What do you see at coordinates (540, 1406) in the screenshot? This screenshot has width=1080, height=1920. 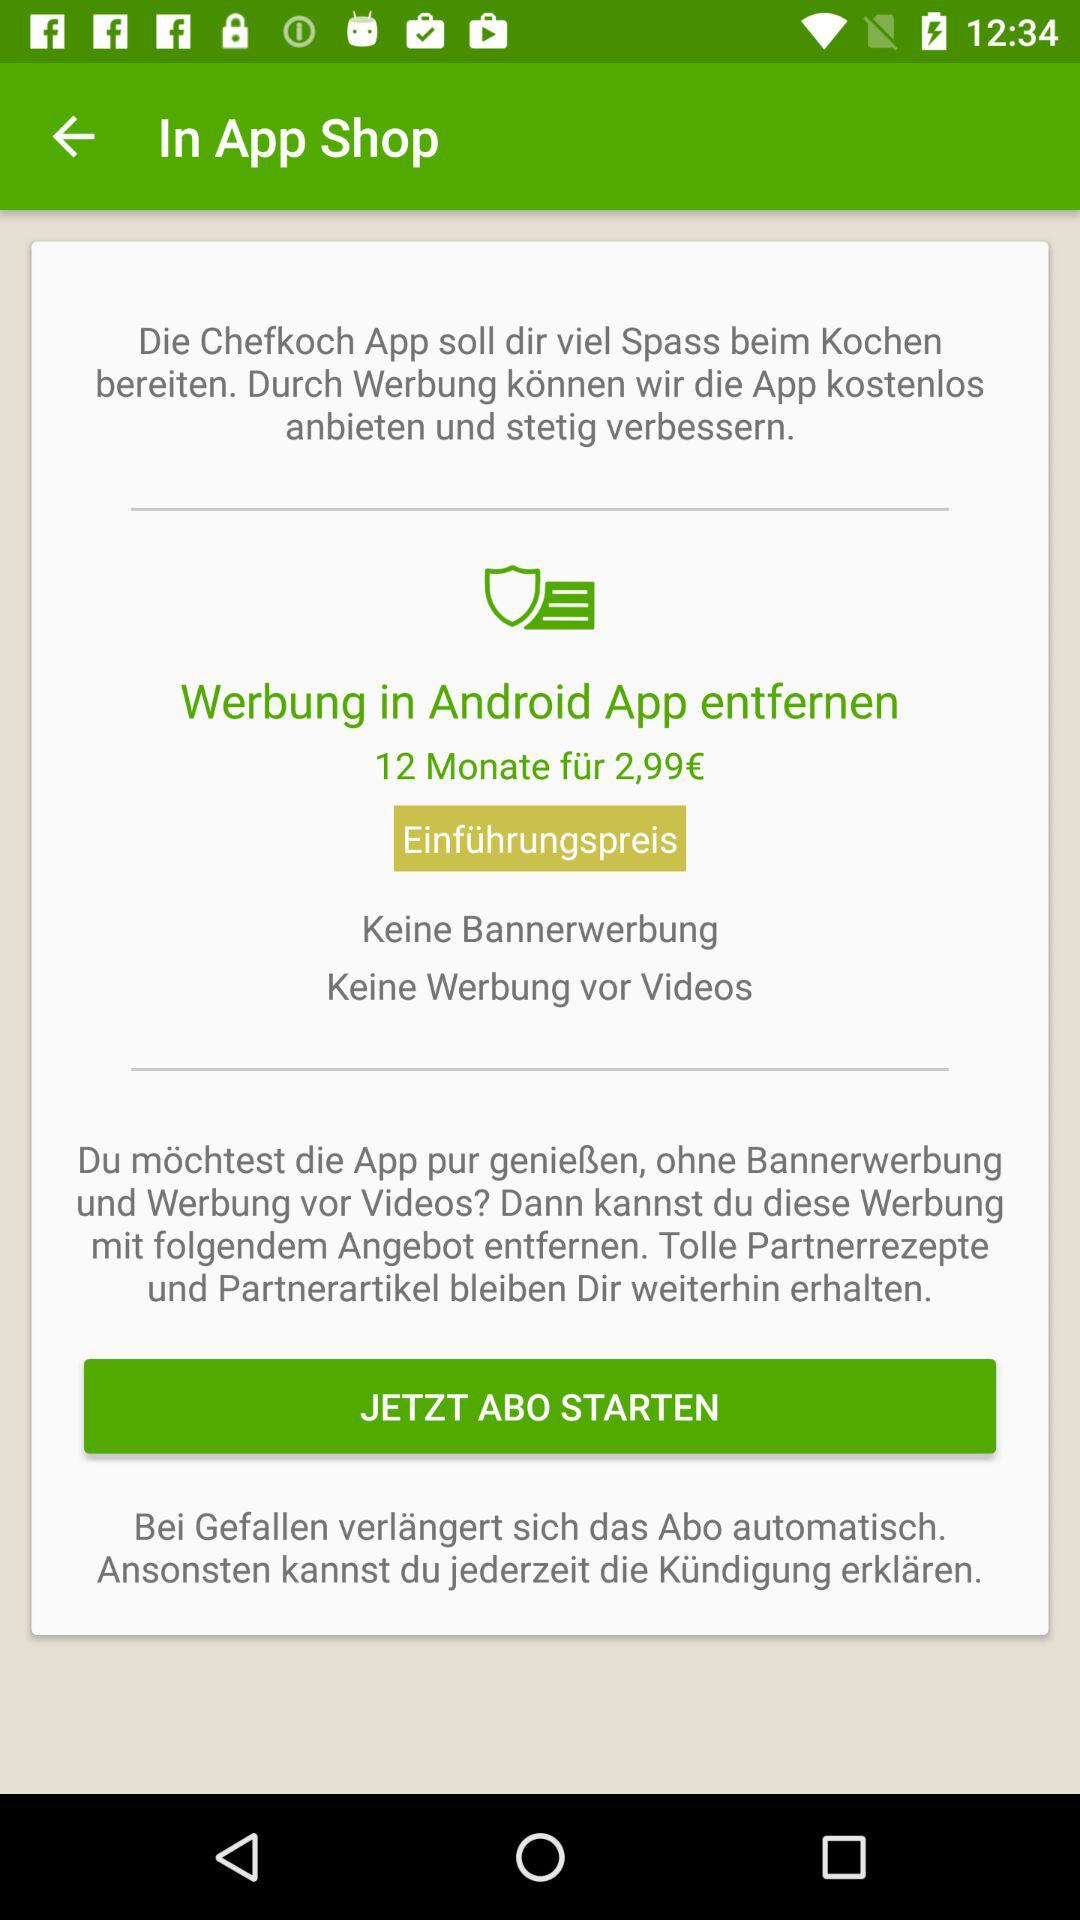 I see `open jetzt abo starten` at bounding box center [540, 1406].